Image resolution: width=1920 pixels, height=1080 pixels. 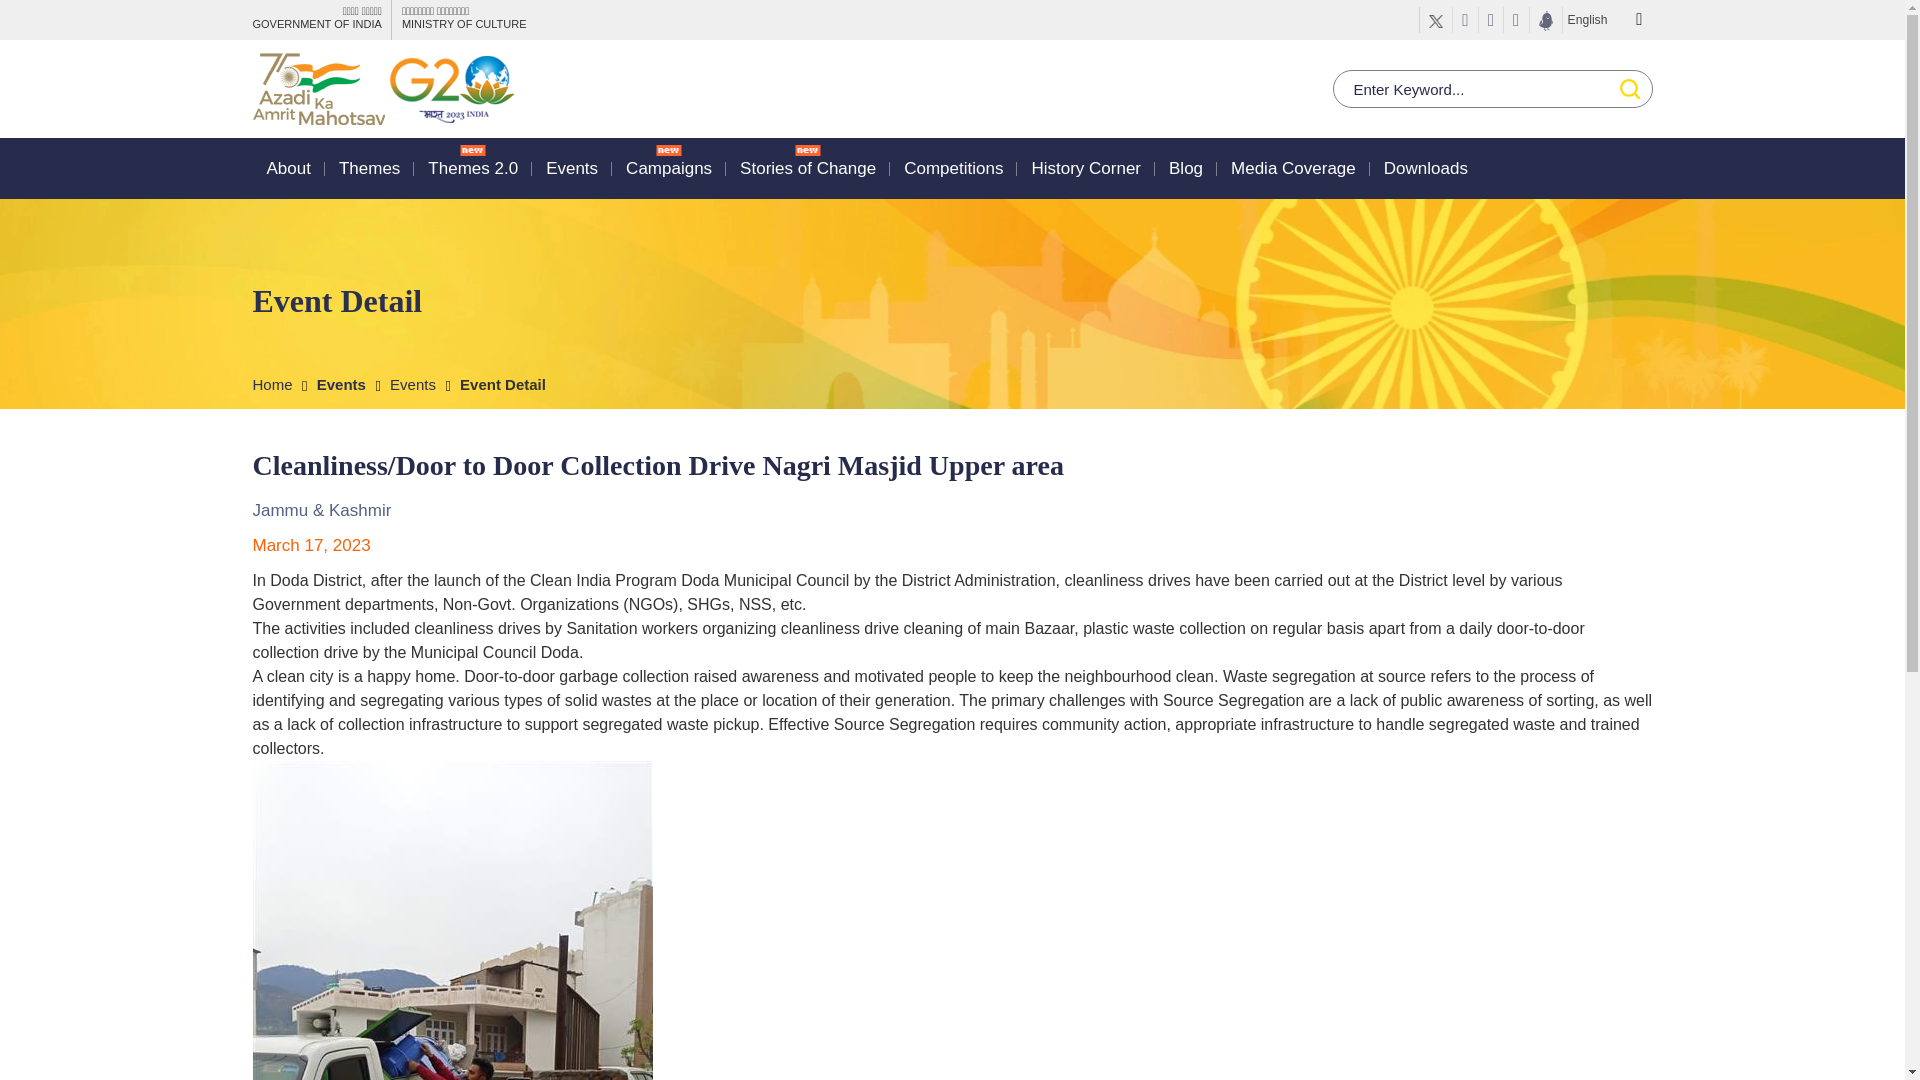 I want to click on Competitions, so click(x=953, y=168).